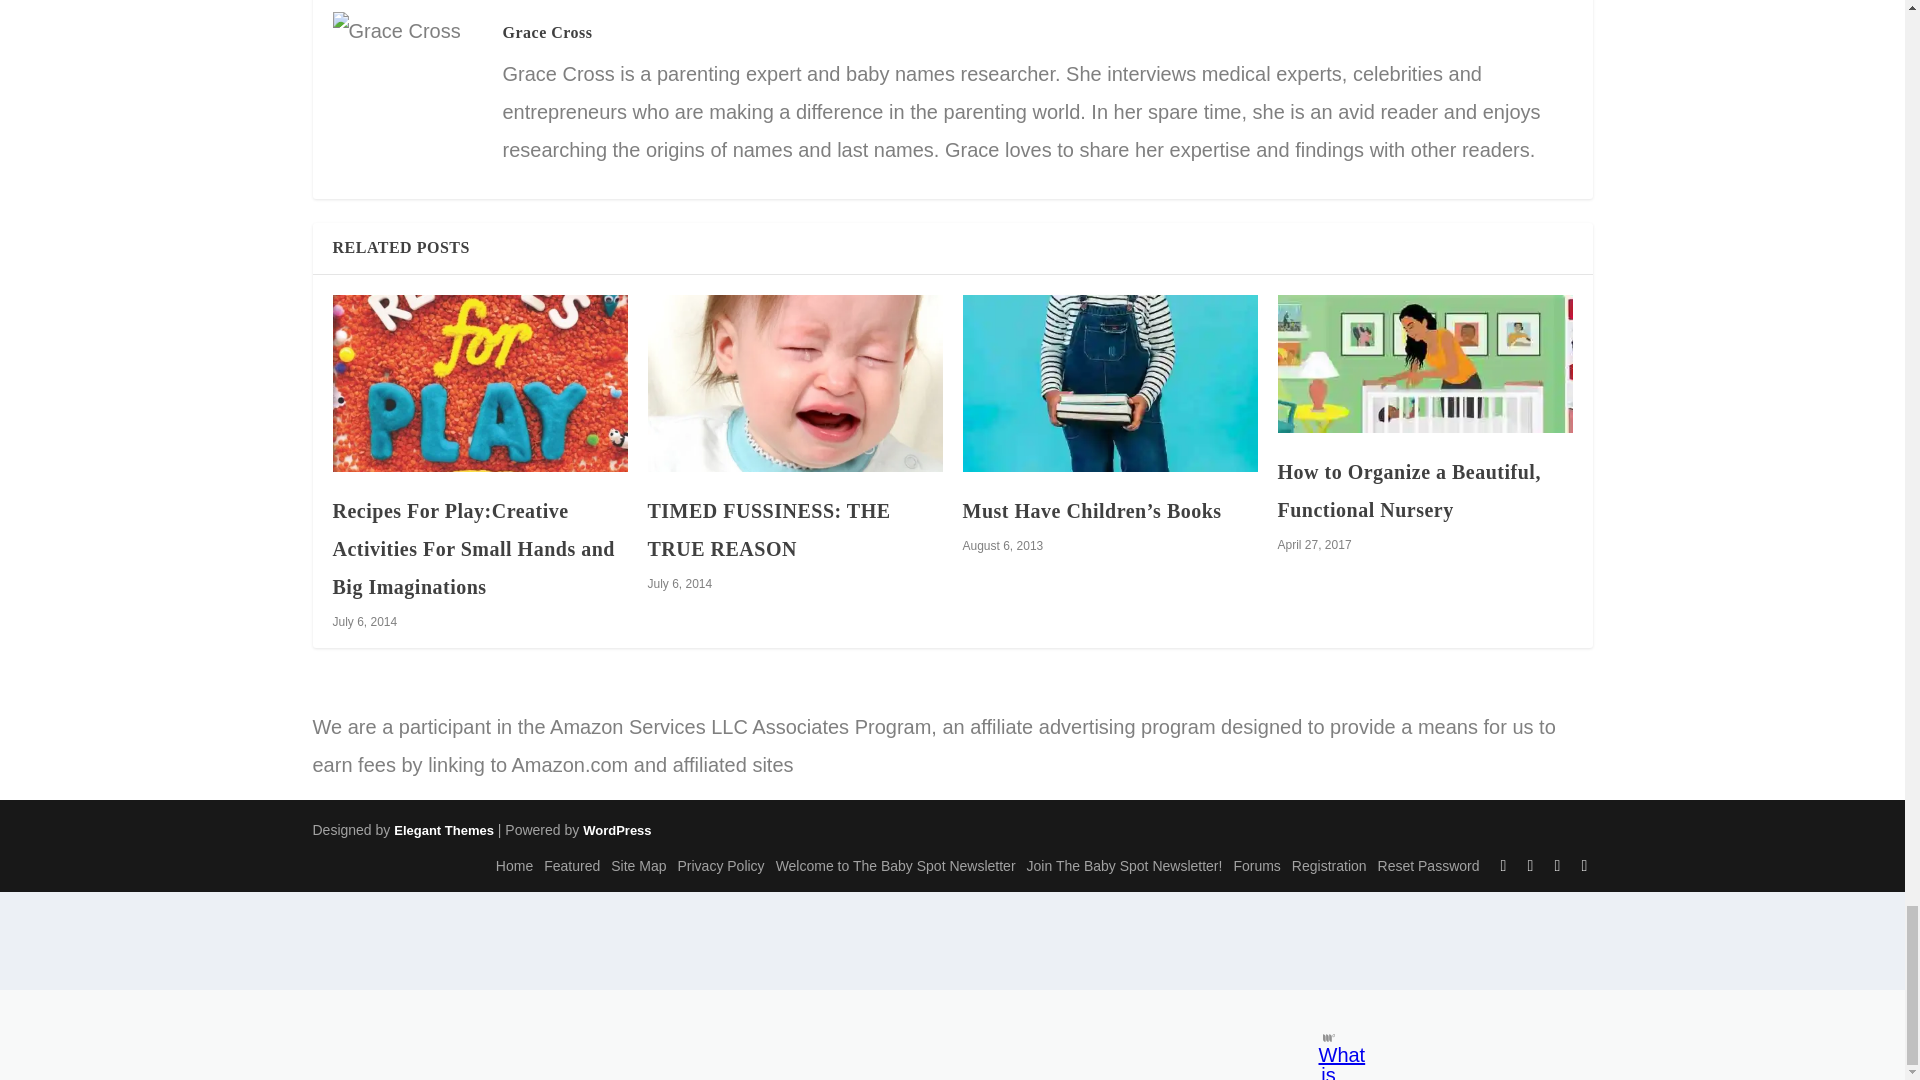  I want to click on View all posts by Grace Cross, so click(546, 32).